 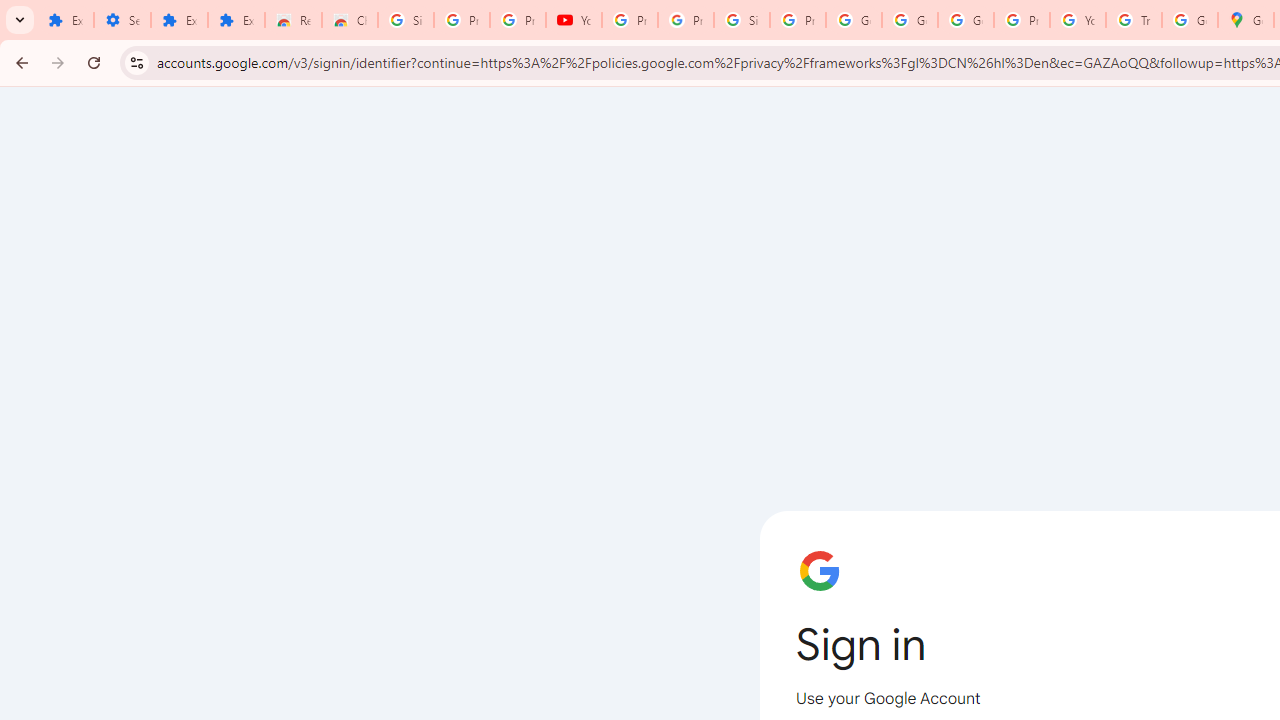 What do you see at coordinates (294, 20) in the screenshot?
I see `Reviews: Helix Fruit Jump Arcade Game` at bounding box center [294, 20].